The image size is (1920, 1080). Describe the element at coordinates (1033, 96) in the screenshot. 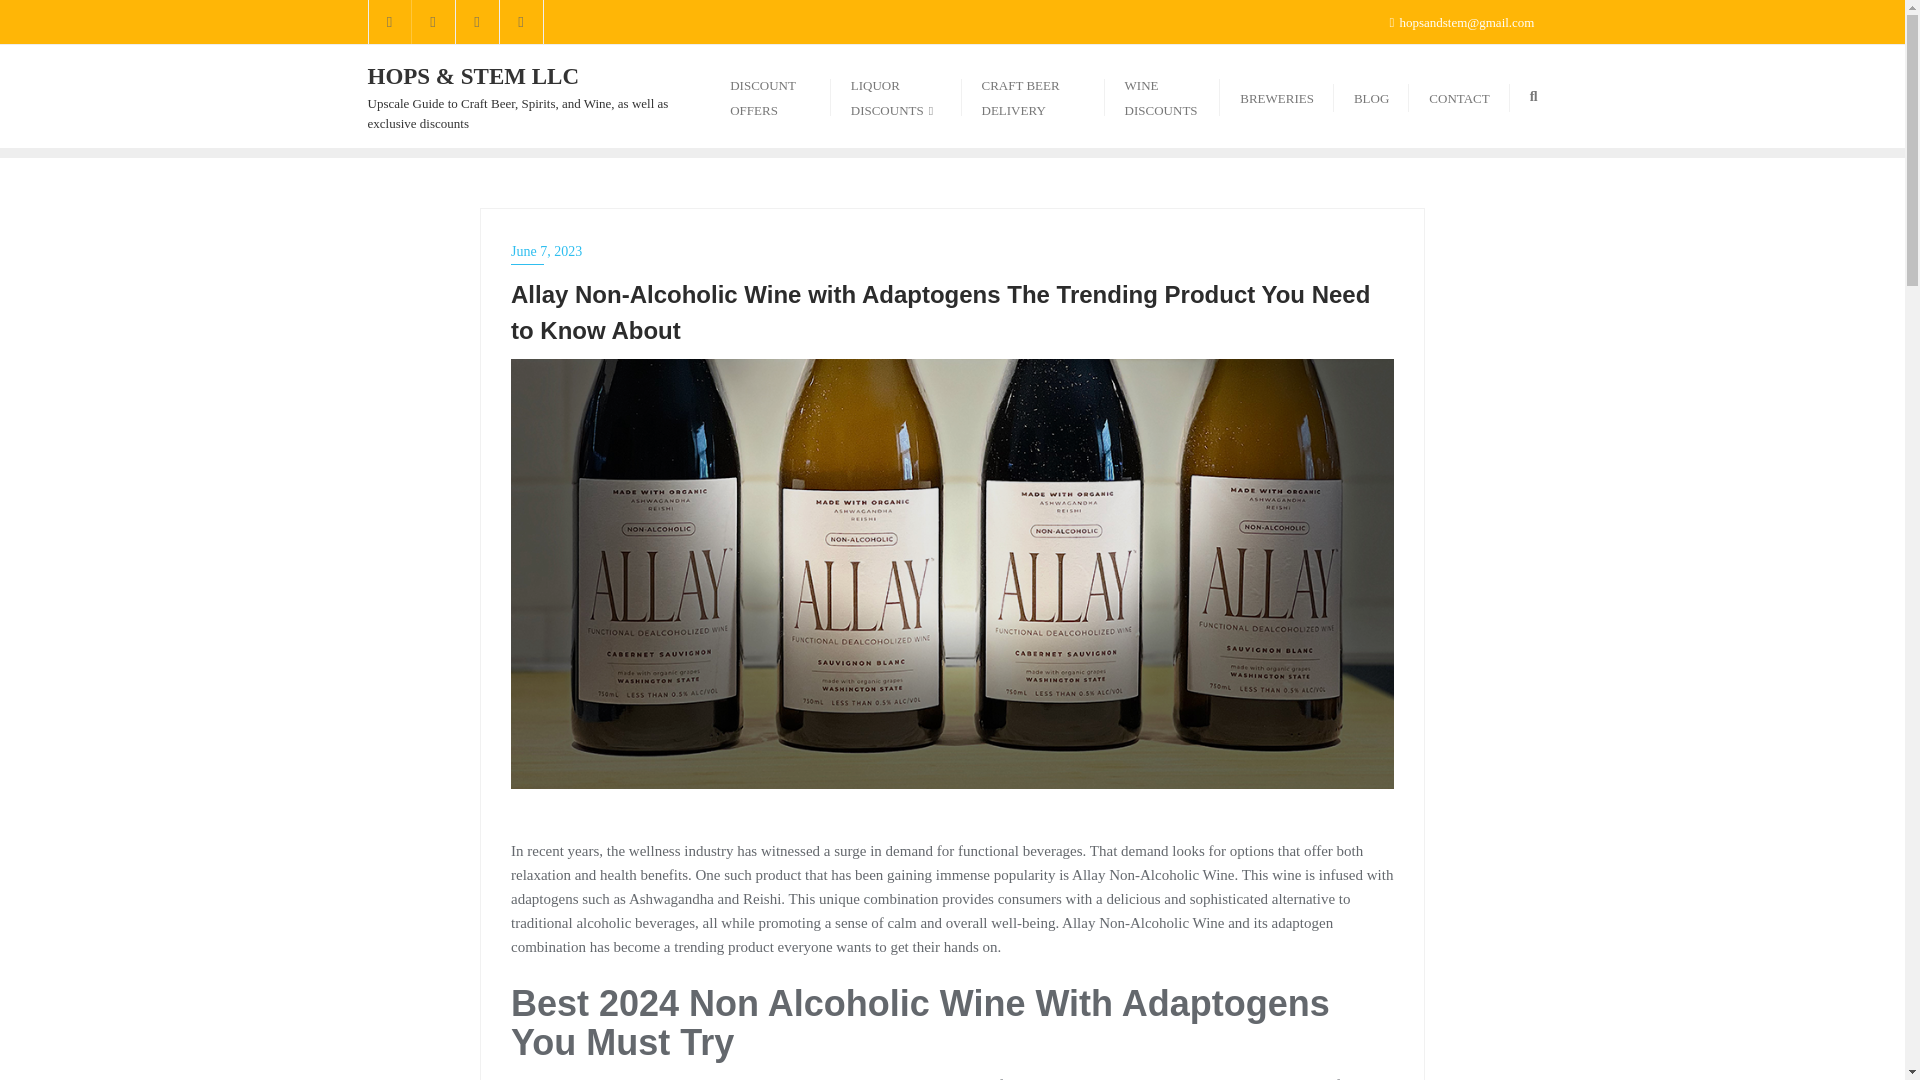

I see `CRAFT BEER DELIVERY` at that location.